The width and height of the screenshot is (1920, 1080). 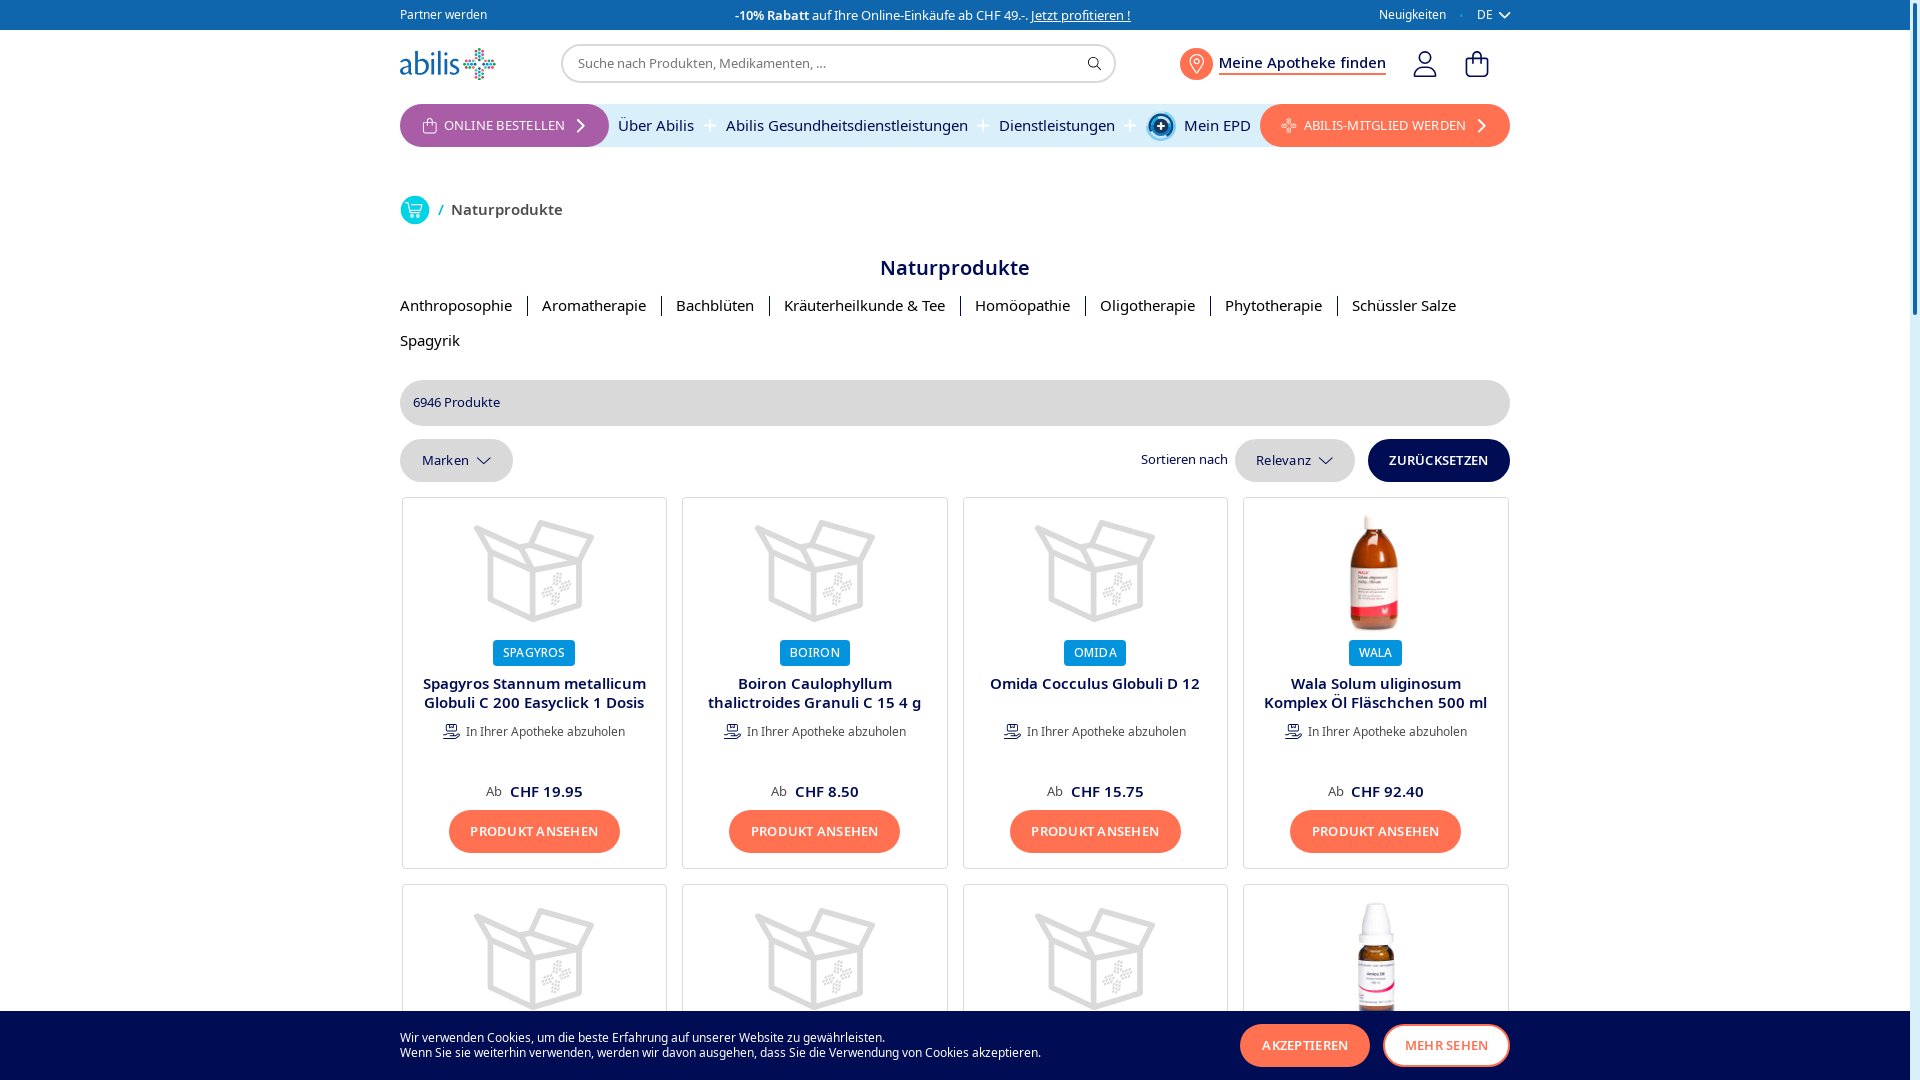 I want to click on Mein EPD, so click(x=1198, y=126).